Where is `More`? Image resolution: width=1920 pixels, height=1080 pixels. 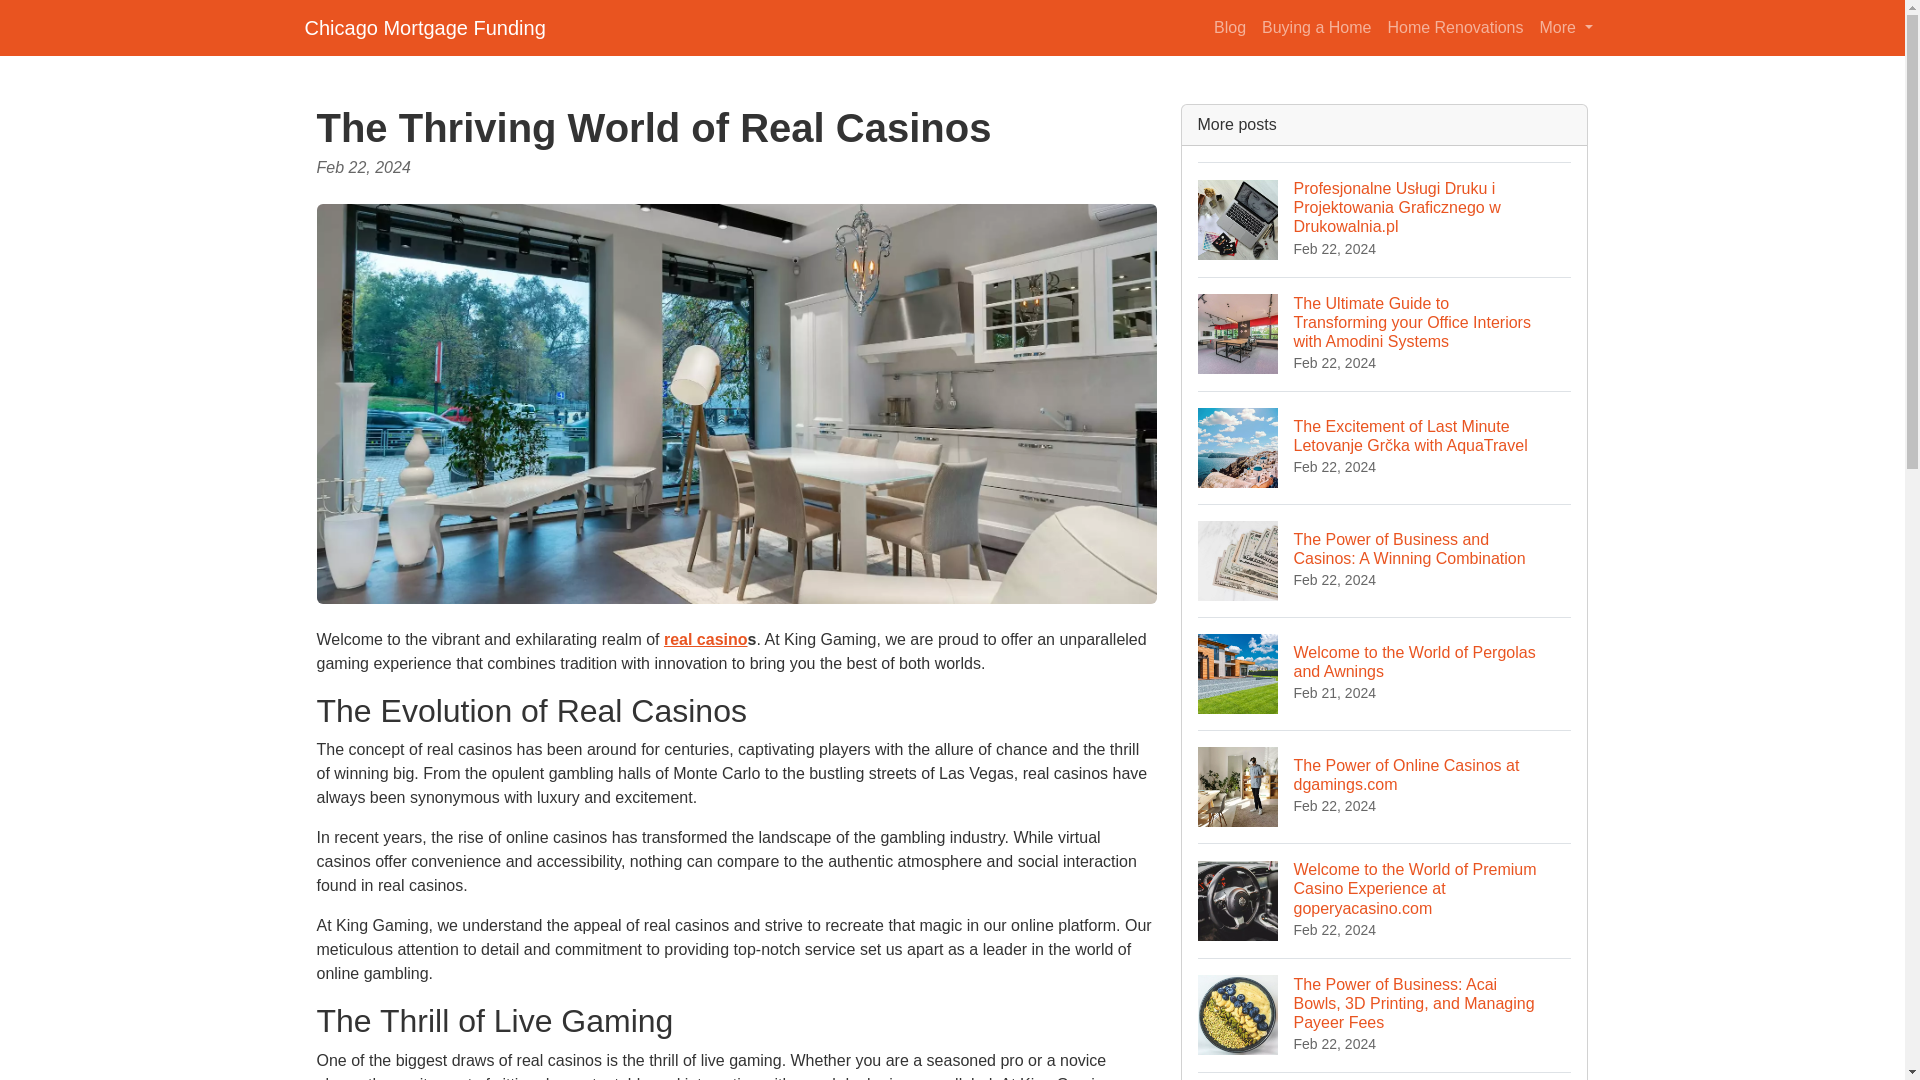 More is located at coordinates (1566, 27).